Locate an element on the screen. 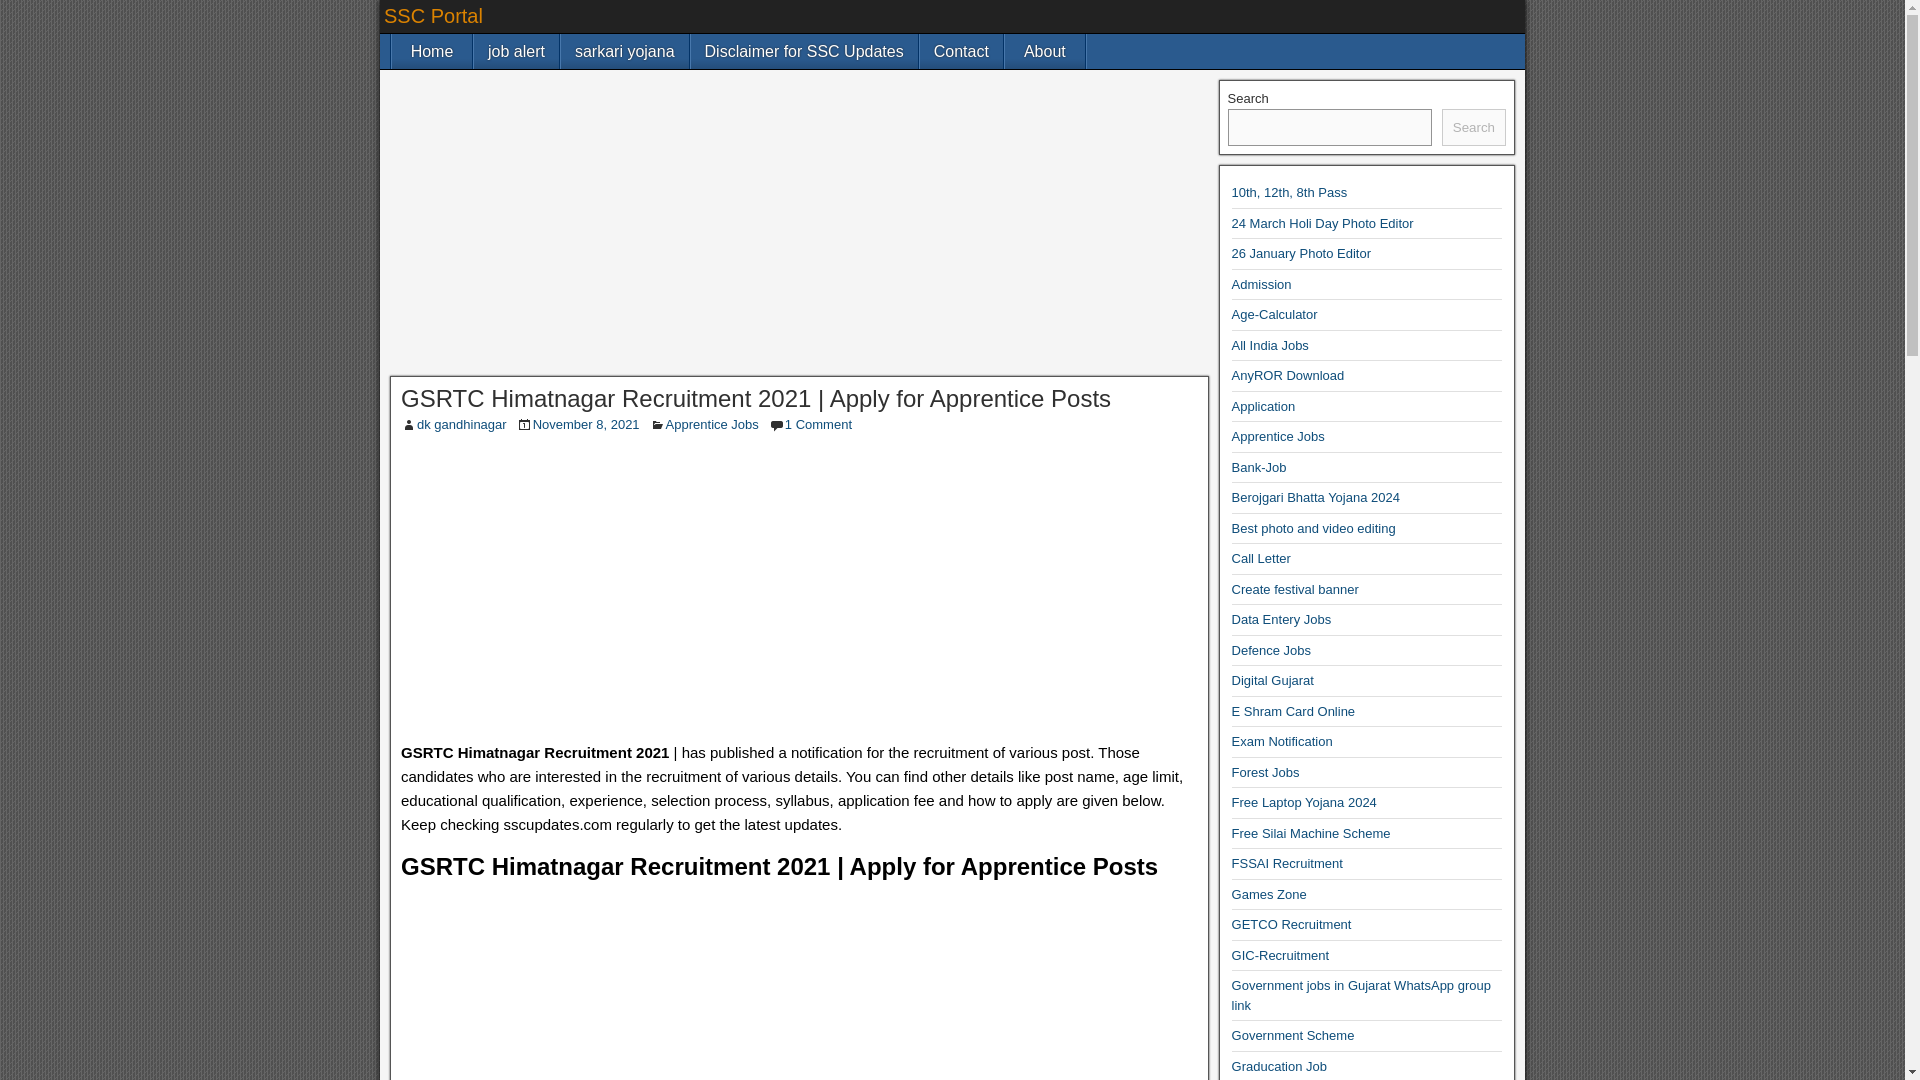 The height and width of the screenshot is (1080, 1920). Search is located at coordinates (1473, 128).